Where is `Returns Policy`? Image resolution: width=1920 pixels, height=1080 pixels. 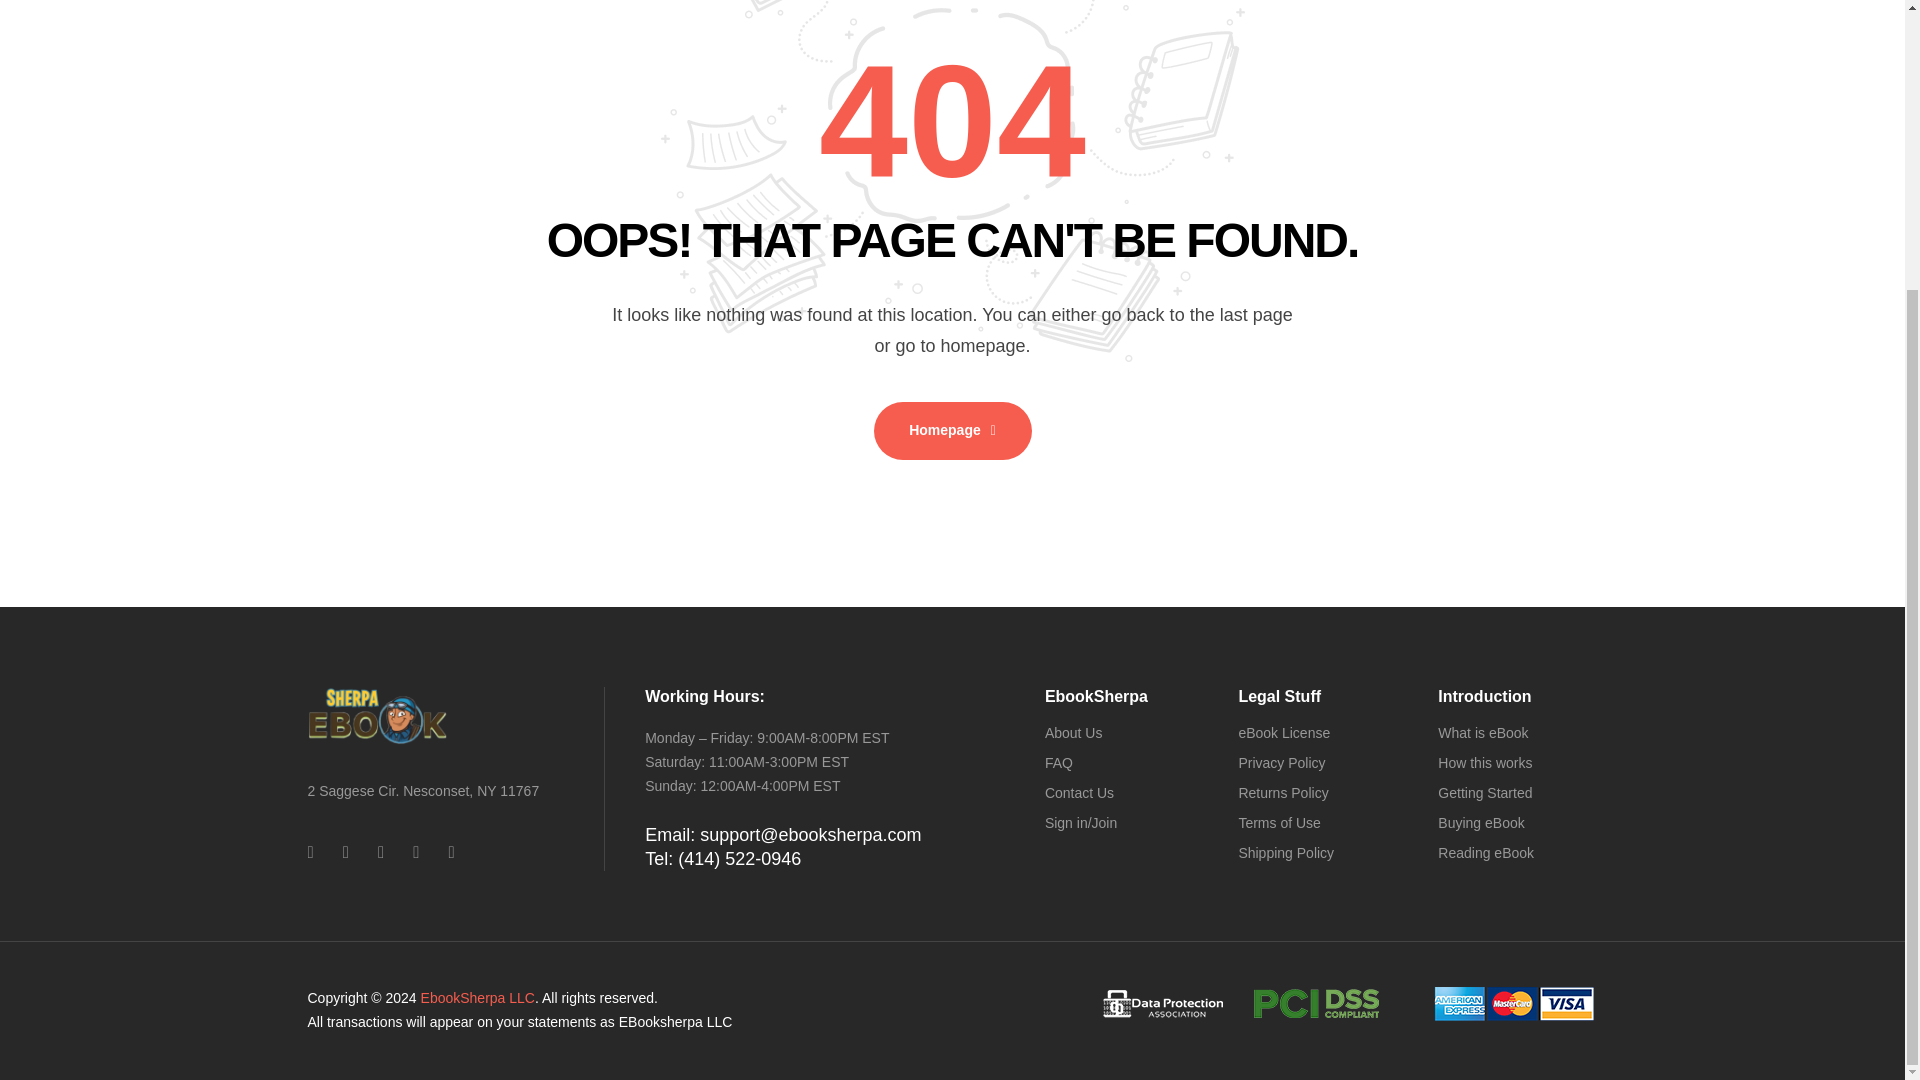
Returns Policy is located at coordinates (1322, 793).